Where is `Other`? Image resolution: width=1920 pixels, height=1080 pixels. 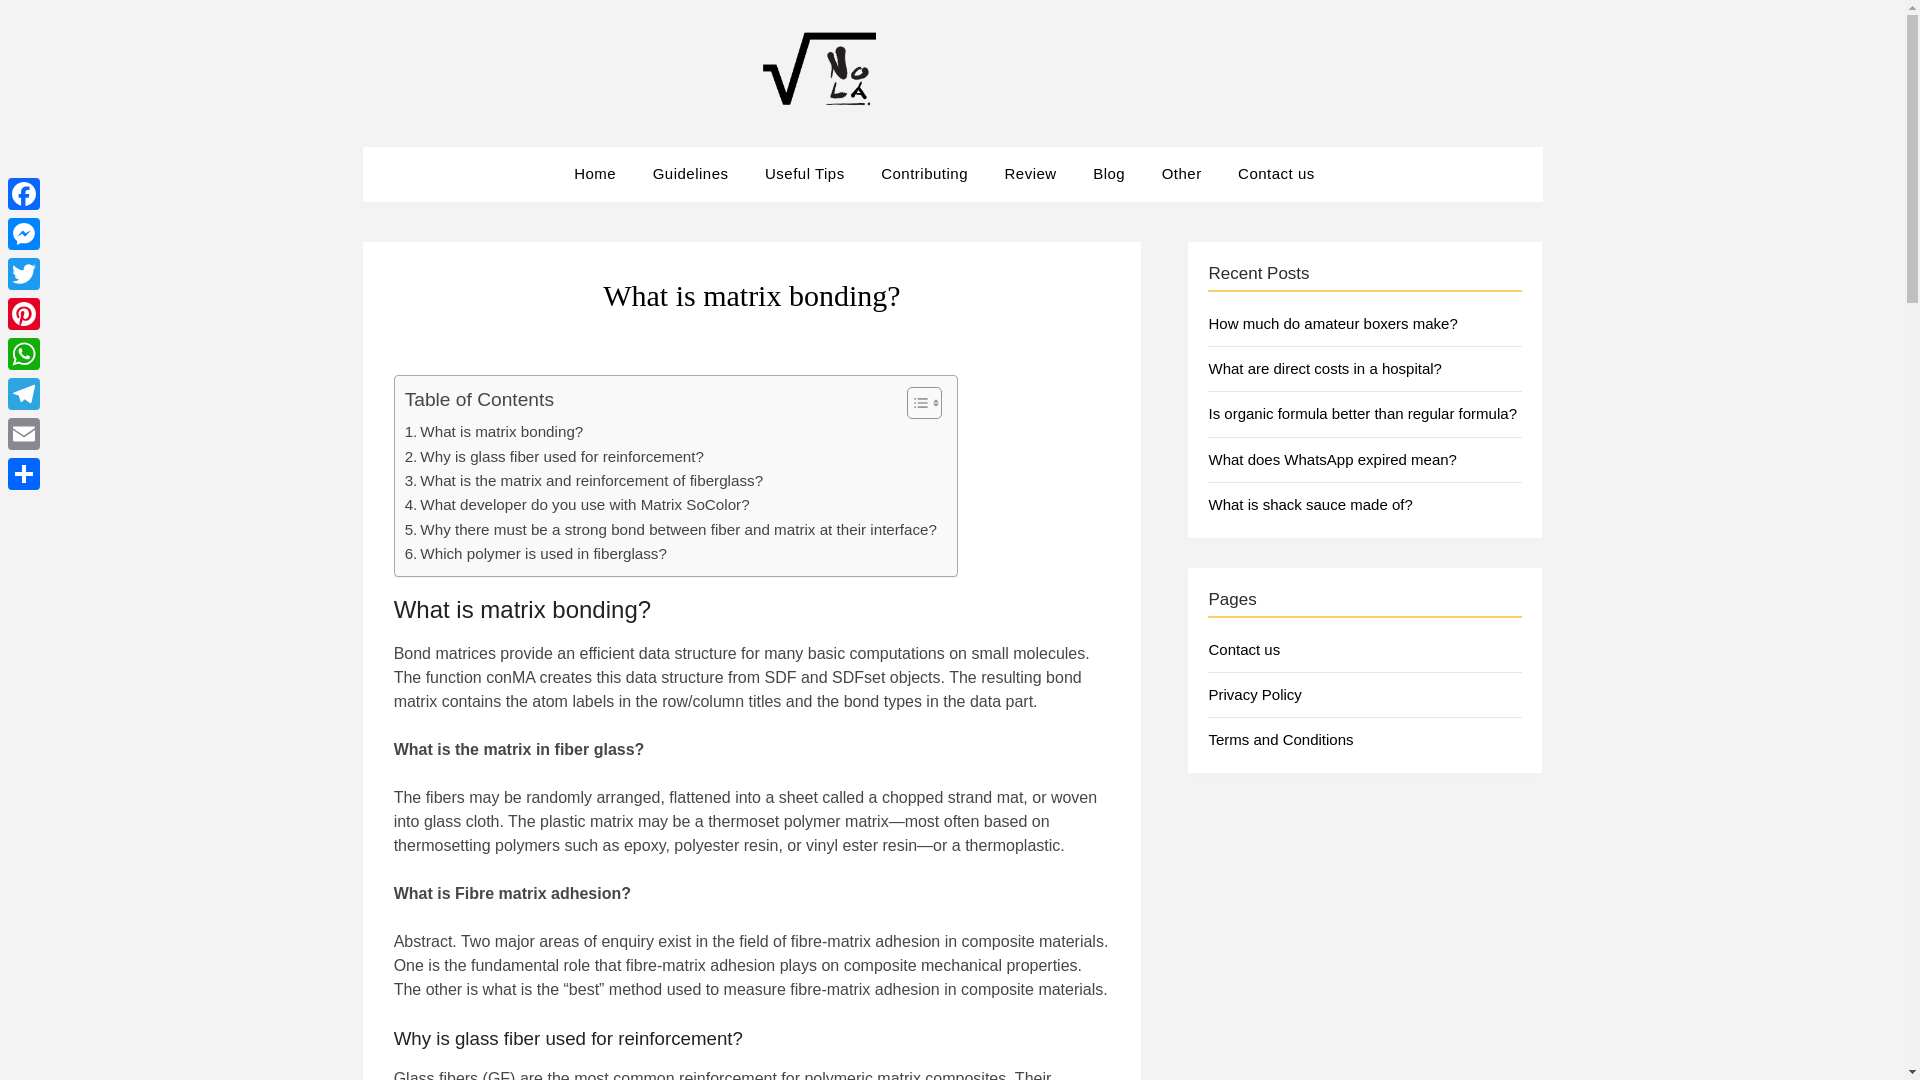
Other is located at coordinates (1182, 173).